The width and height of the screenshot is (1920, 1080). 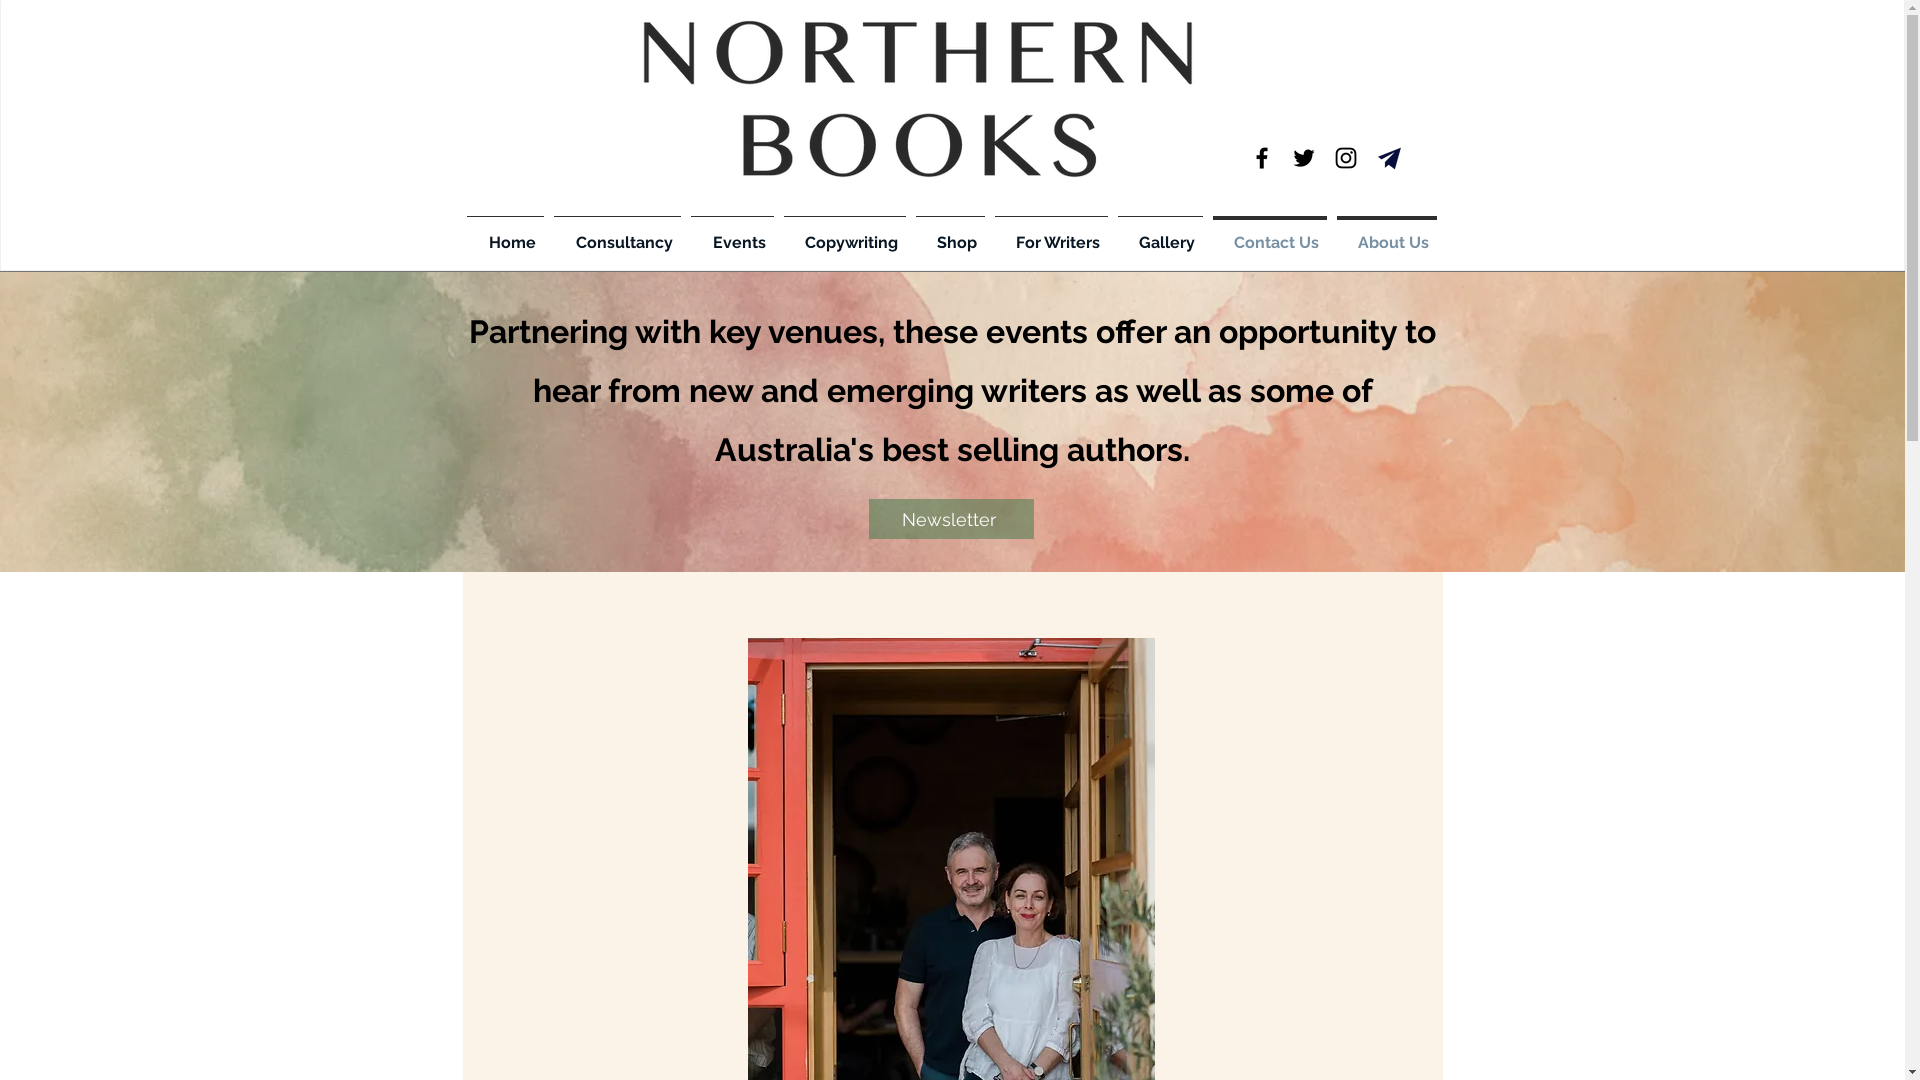 What do you see at coordinates (950, 234) in the screenshot?
I see `Shop` at bounding box center [950, 234].